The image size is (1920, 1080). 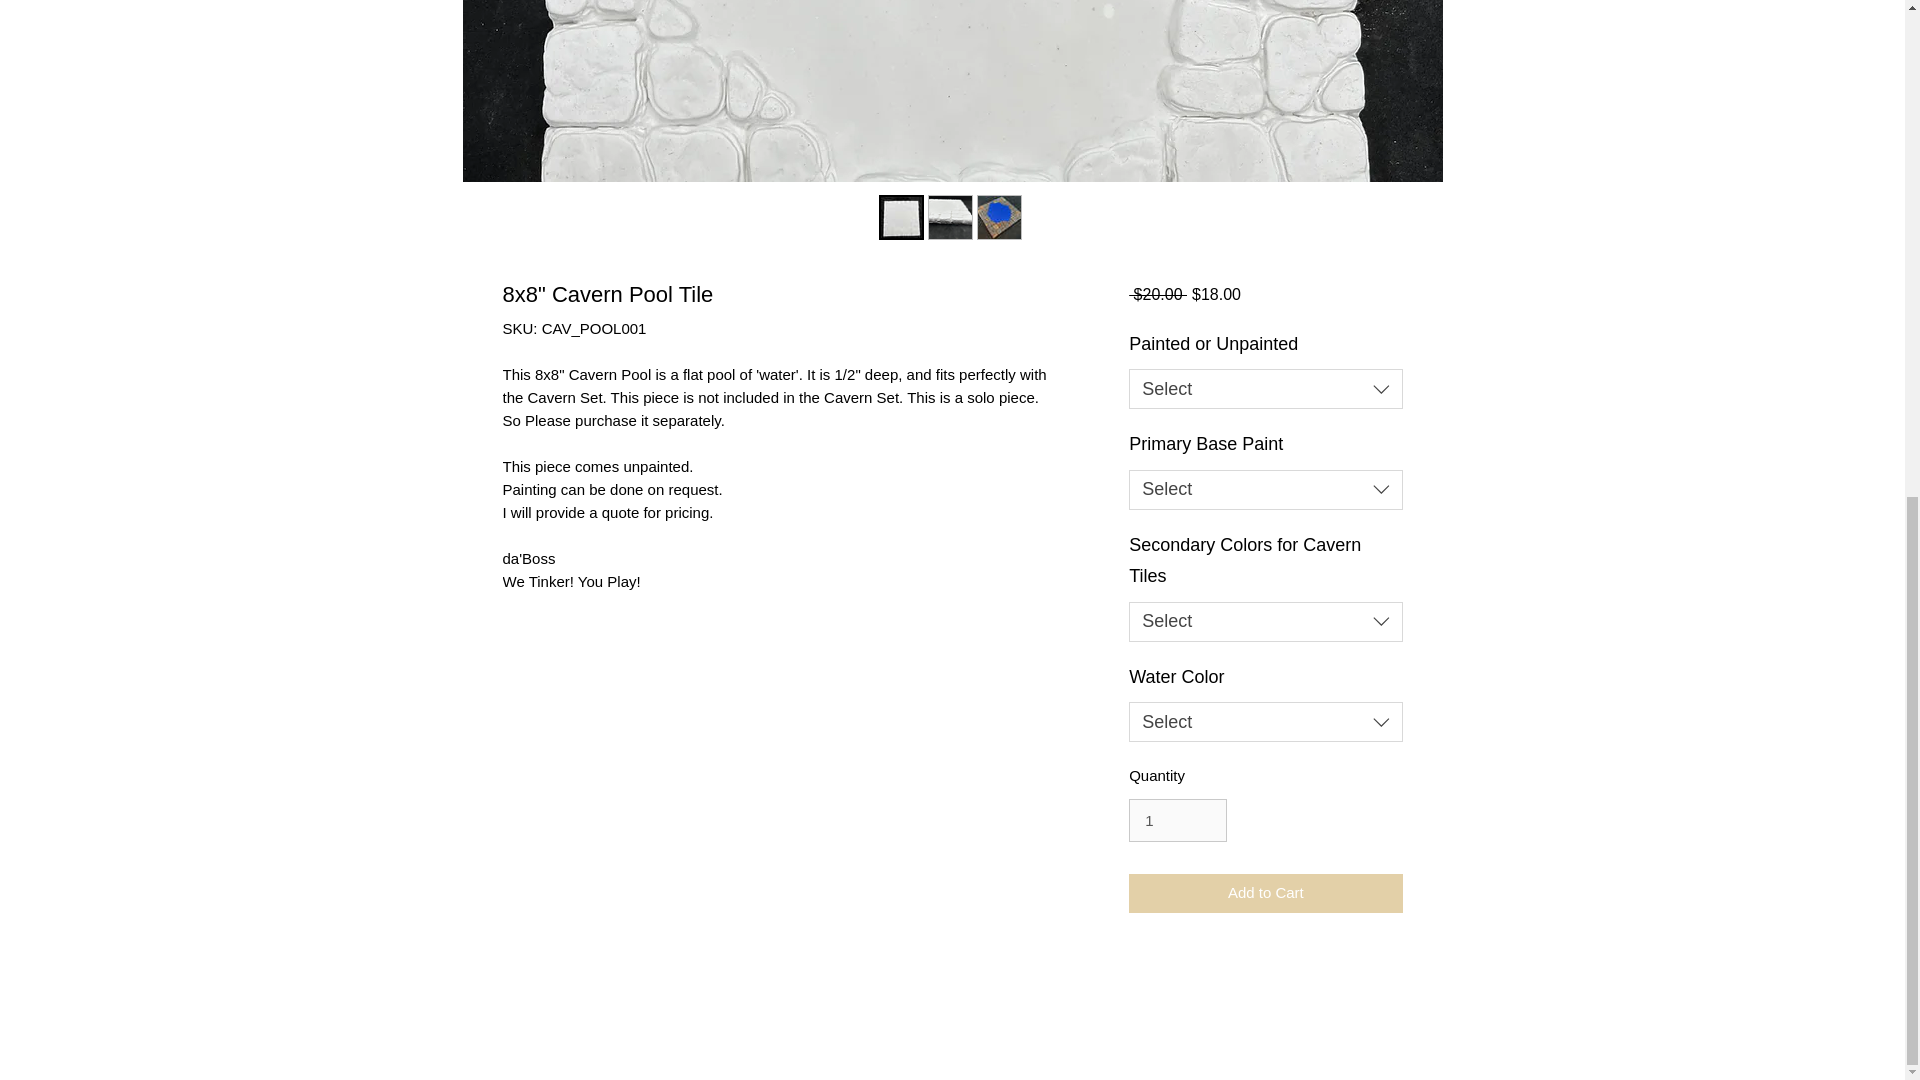 What do you see at coordinates (1264, 892) in the screenshot?
I see `Add to Cart` at bounding box center [1264, 892].